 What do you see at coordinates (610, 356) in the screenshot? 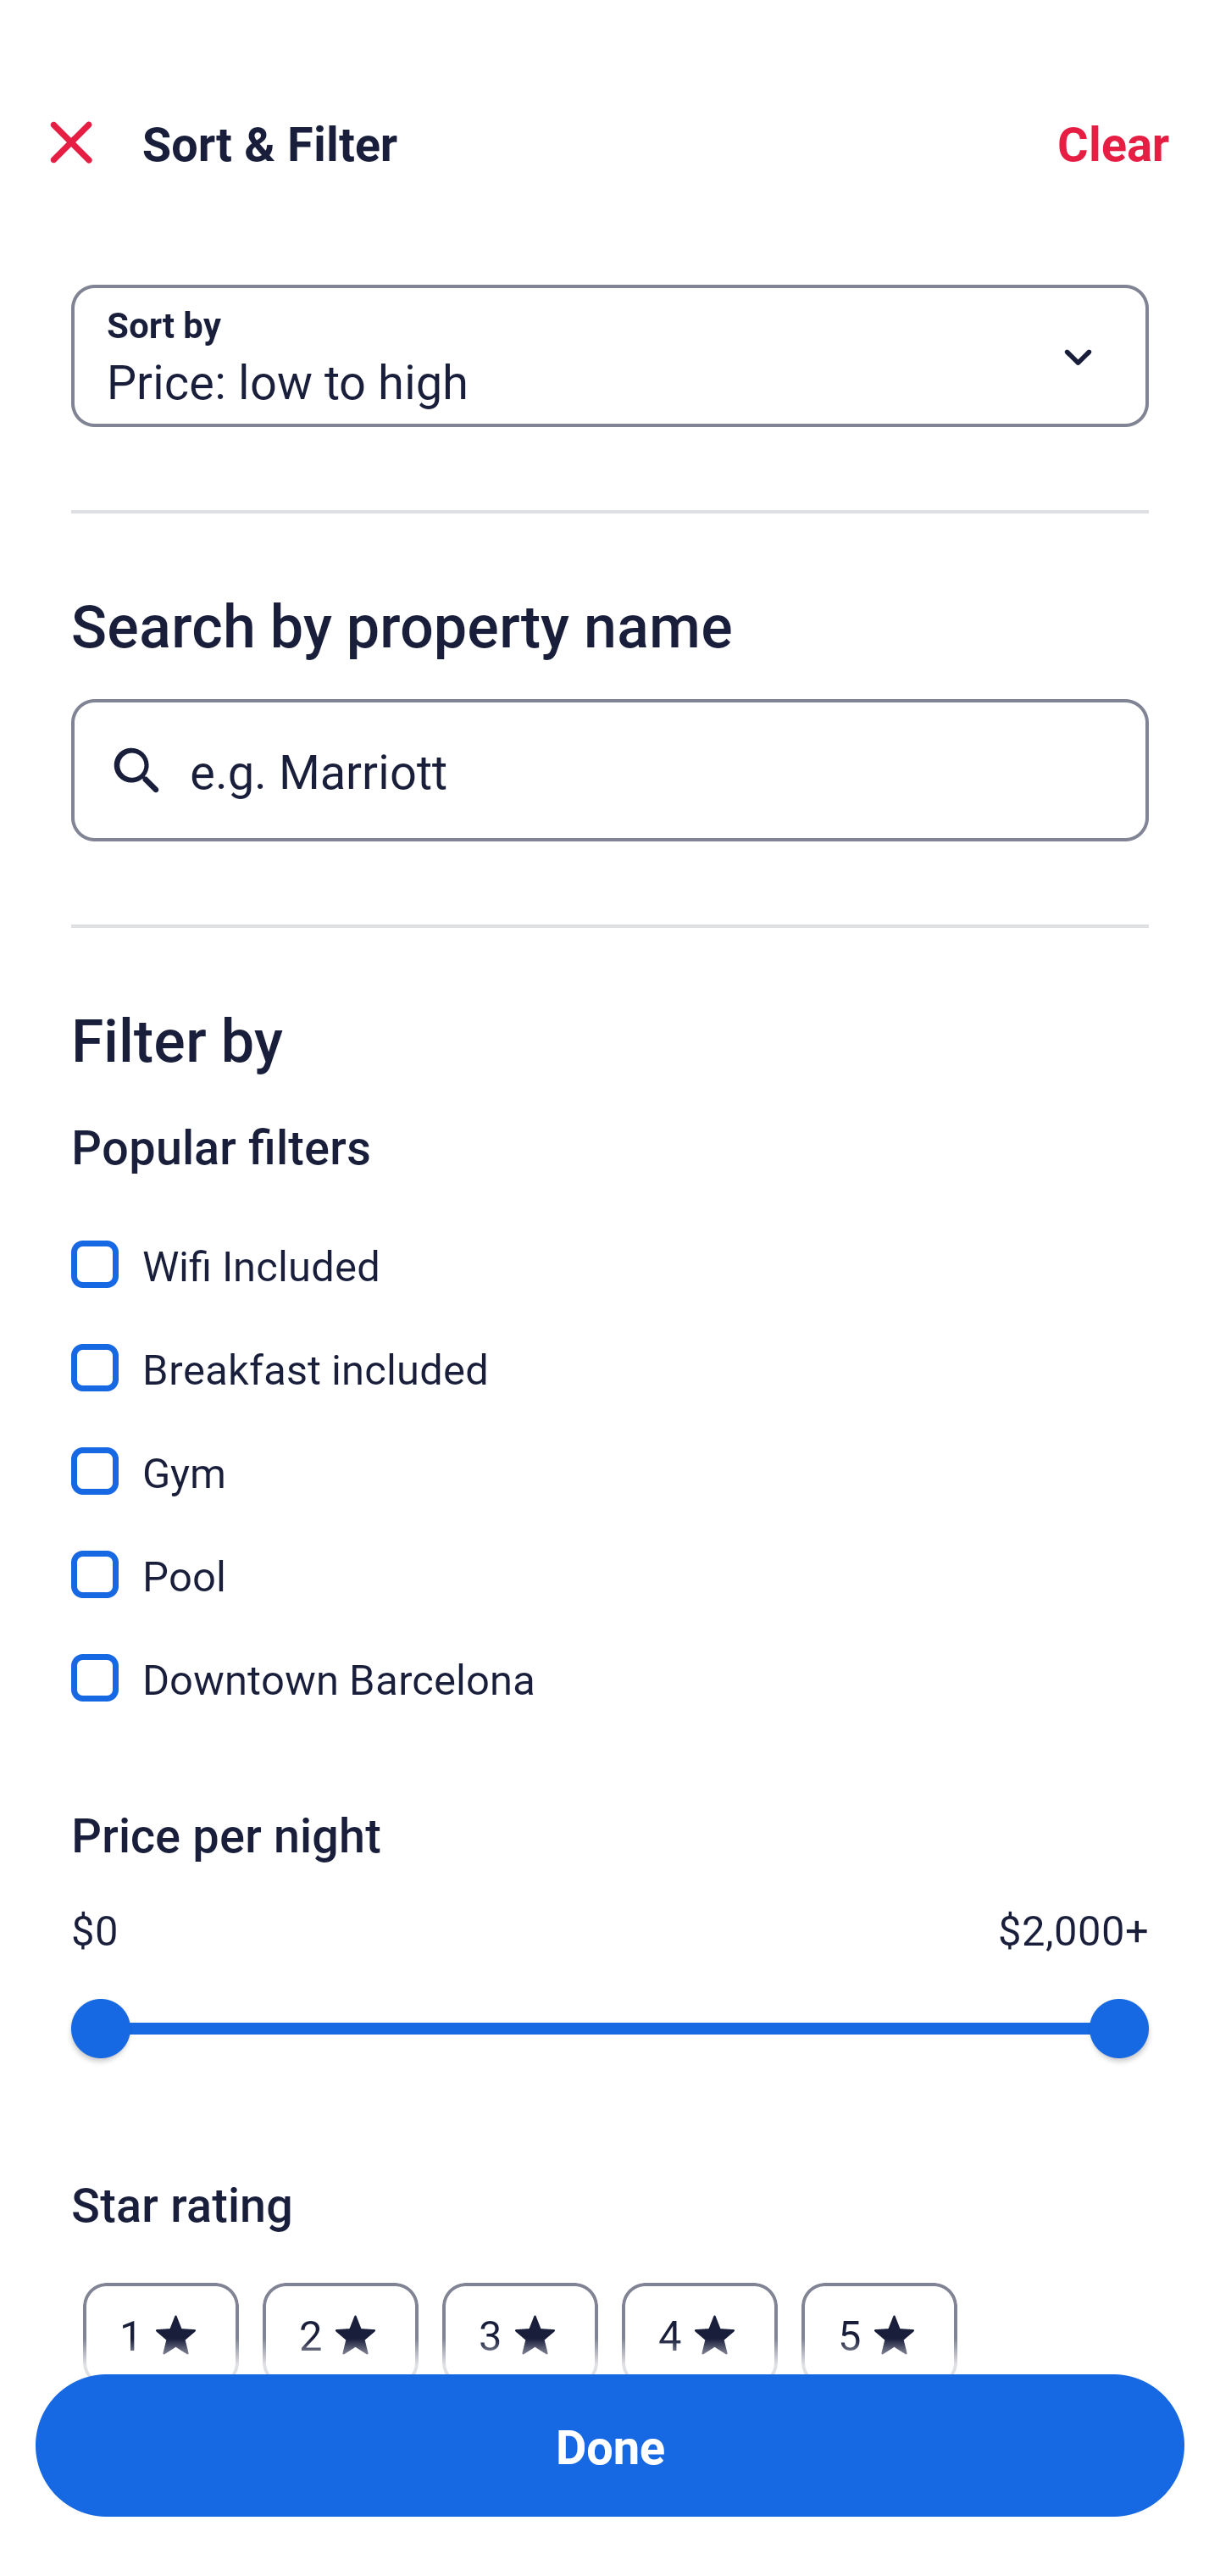
I see `Sort by Button Price: low to high` at bounding box center [610, 356].